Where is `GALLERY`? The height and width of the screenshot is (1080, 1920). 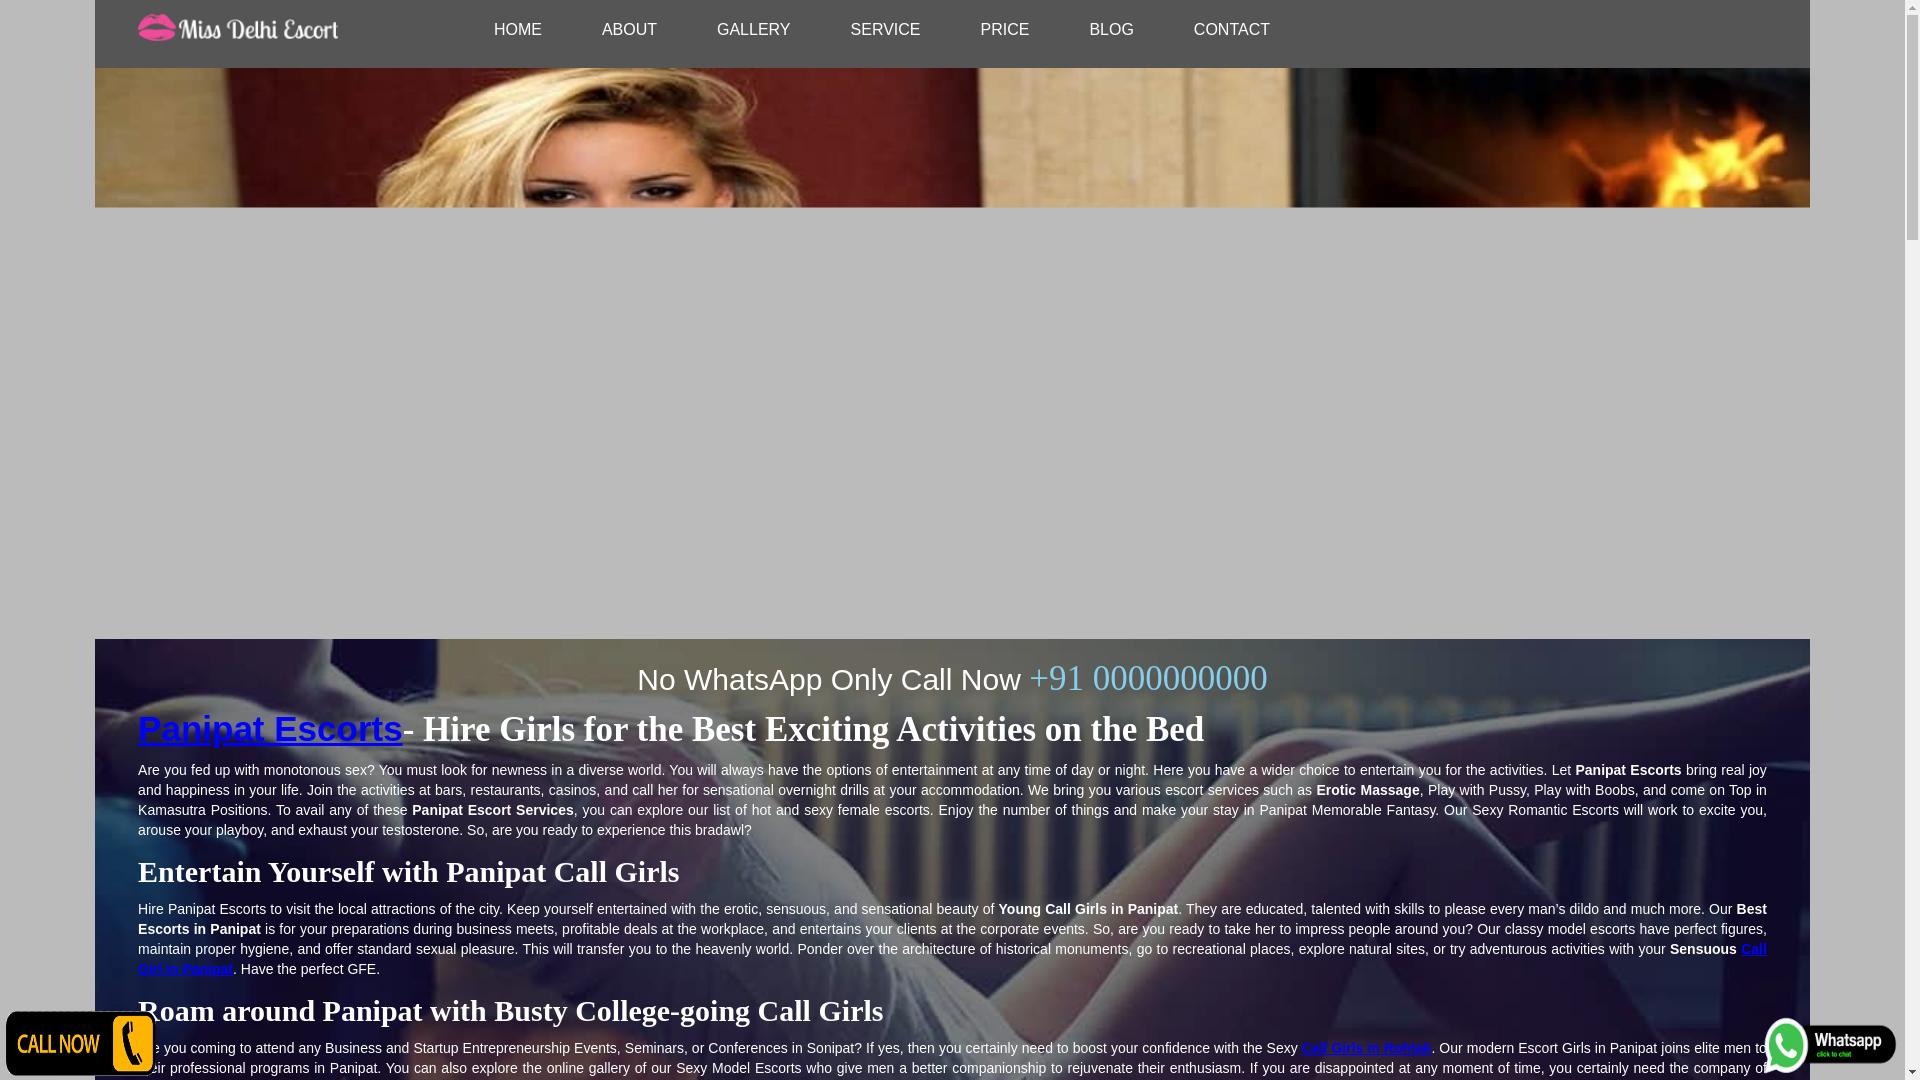 GALLERY is located at coordinates (754, 29).